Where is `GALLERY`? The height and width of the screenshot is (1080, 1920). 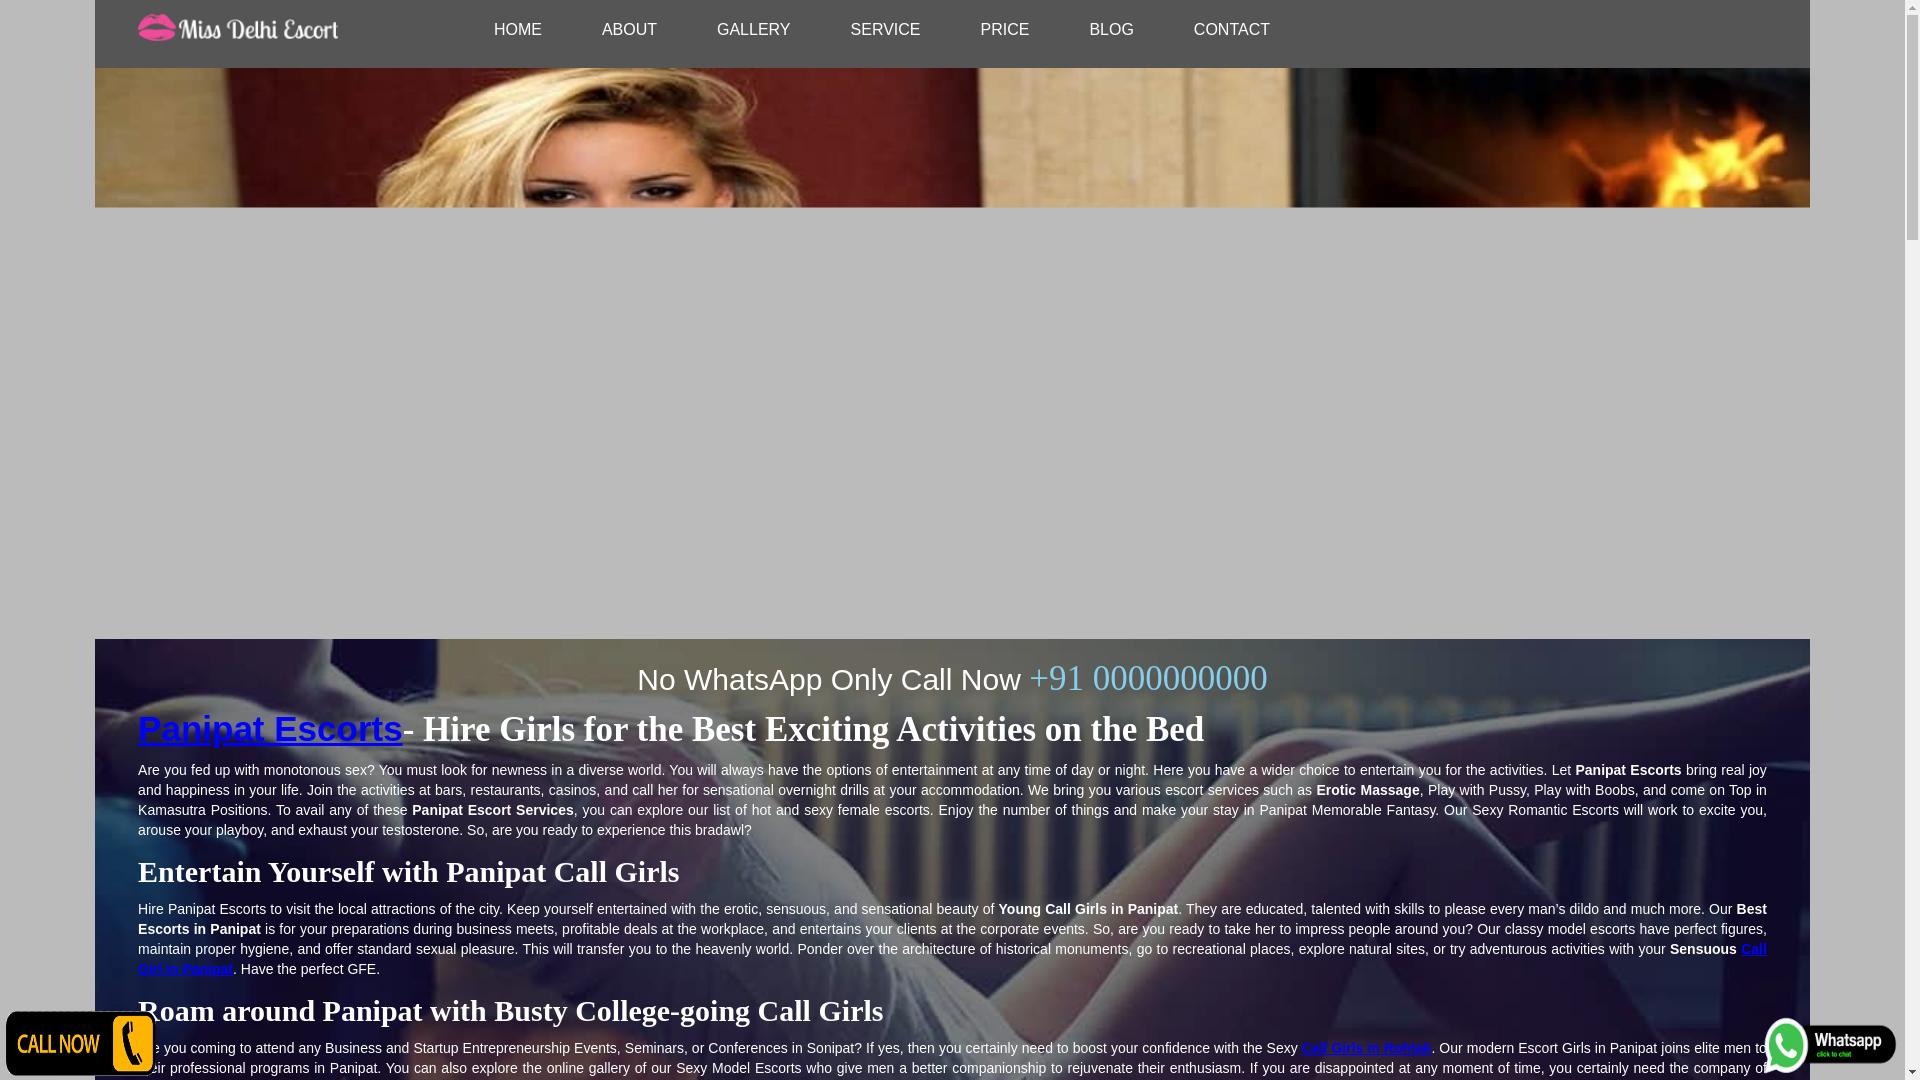 GALLERY is located at coordinates (754, 29).